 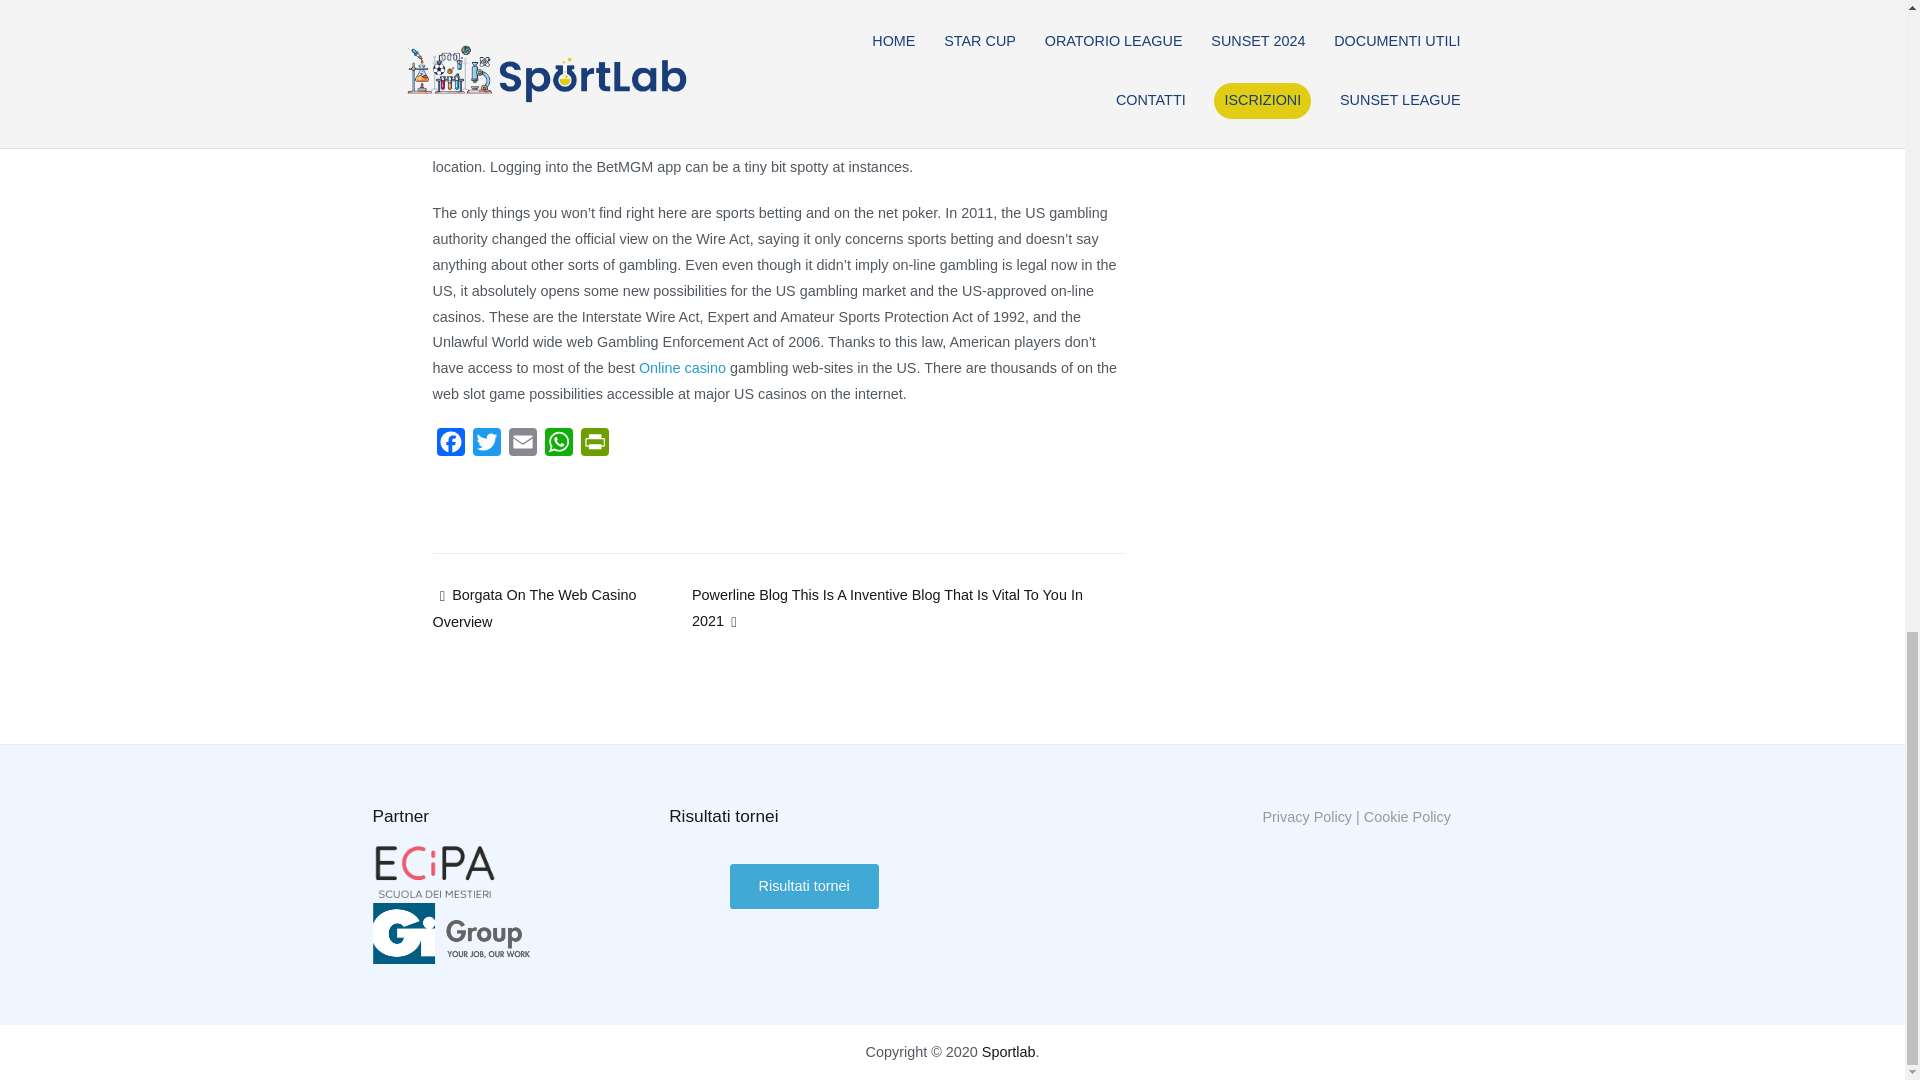 What do you see at coordinates (521, 446) in the screenshot?
I see `Email` at bounding box center [521, 446].